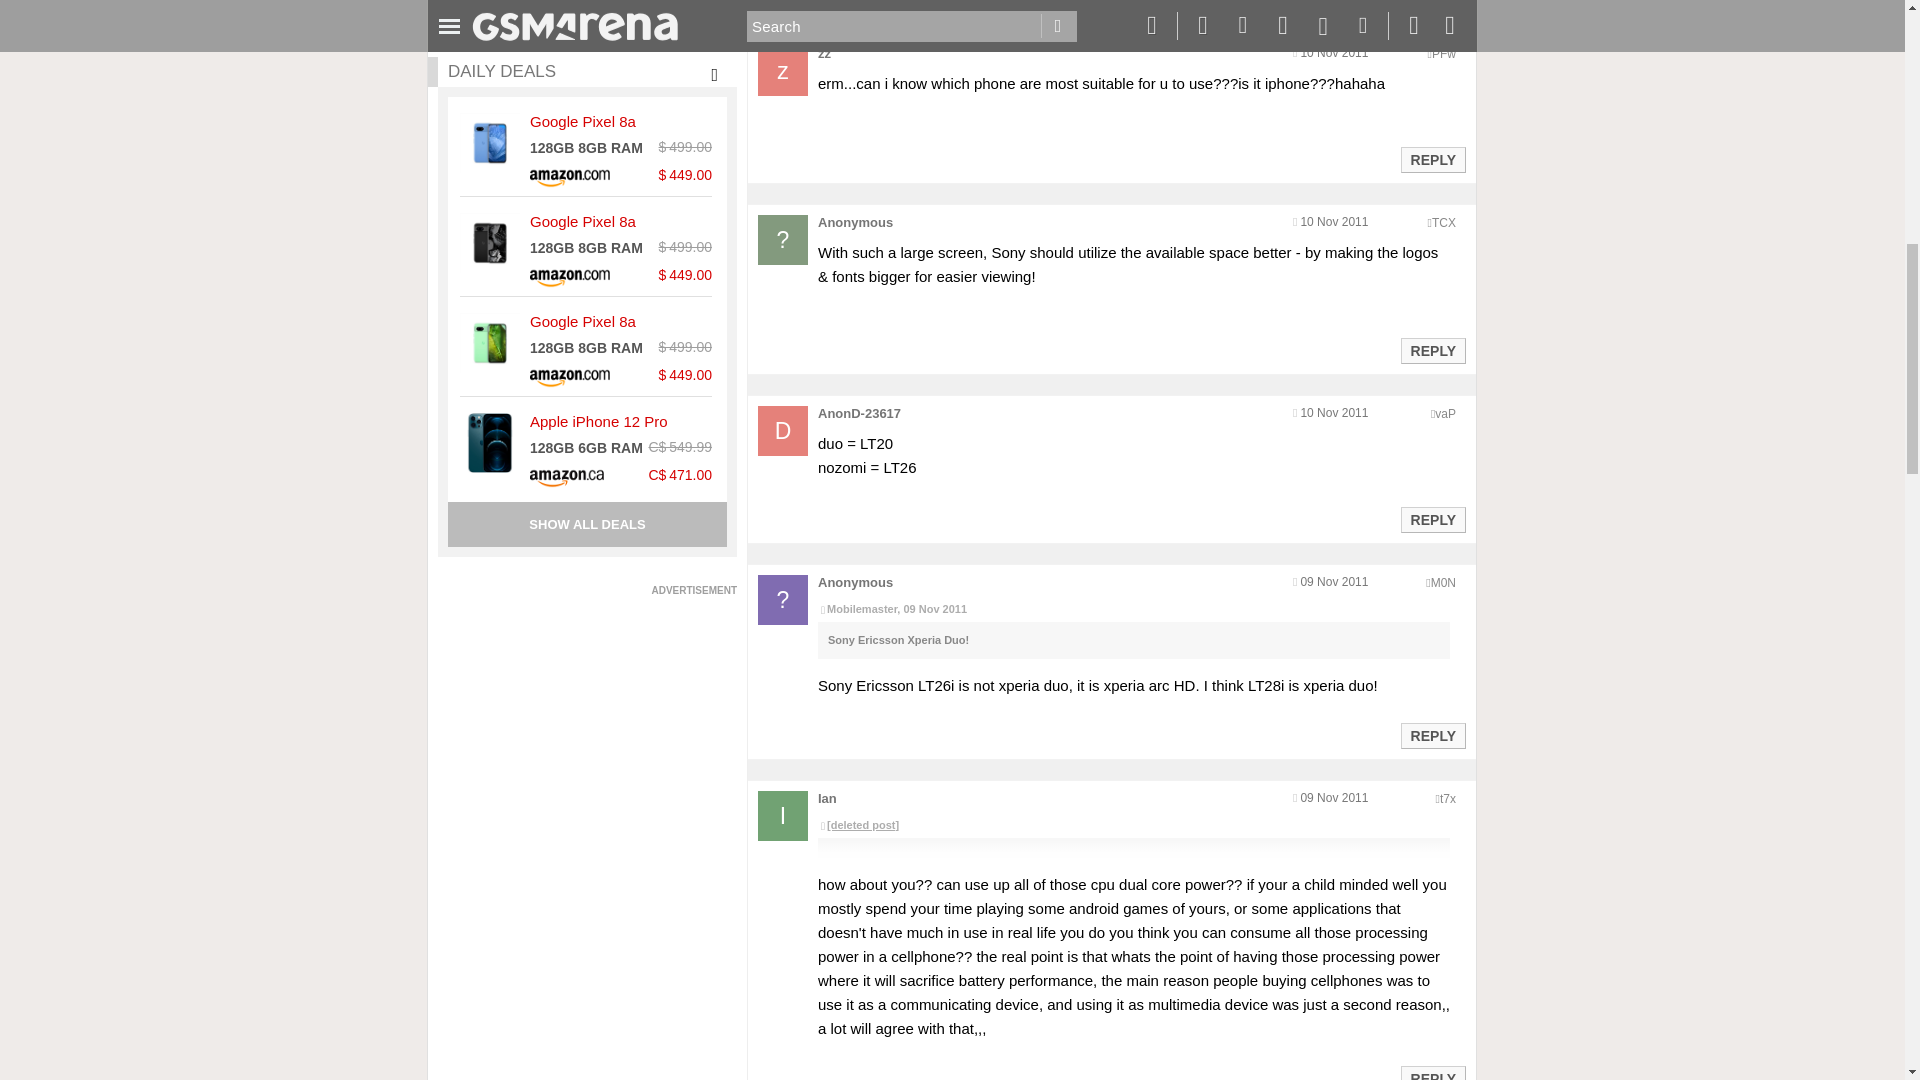  What do you see at coordinates (1444, 414) in the screenshot?
I see `Encoded anonymized location` at bounding box center [1444, 414].